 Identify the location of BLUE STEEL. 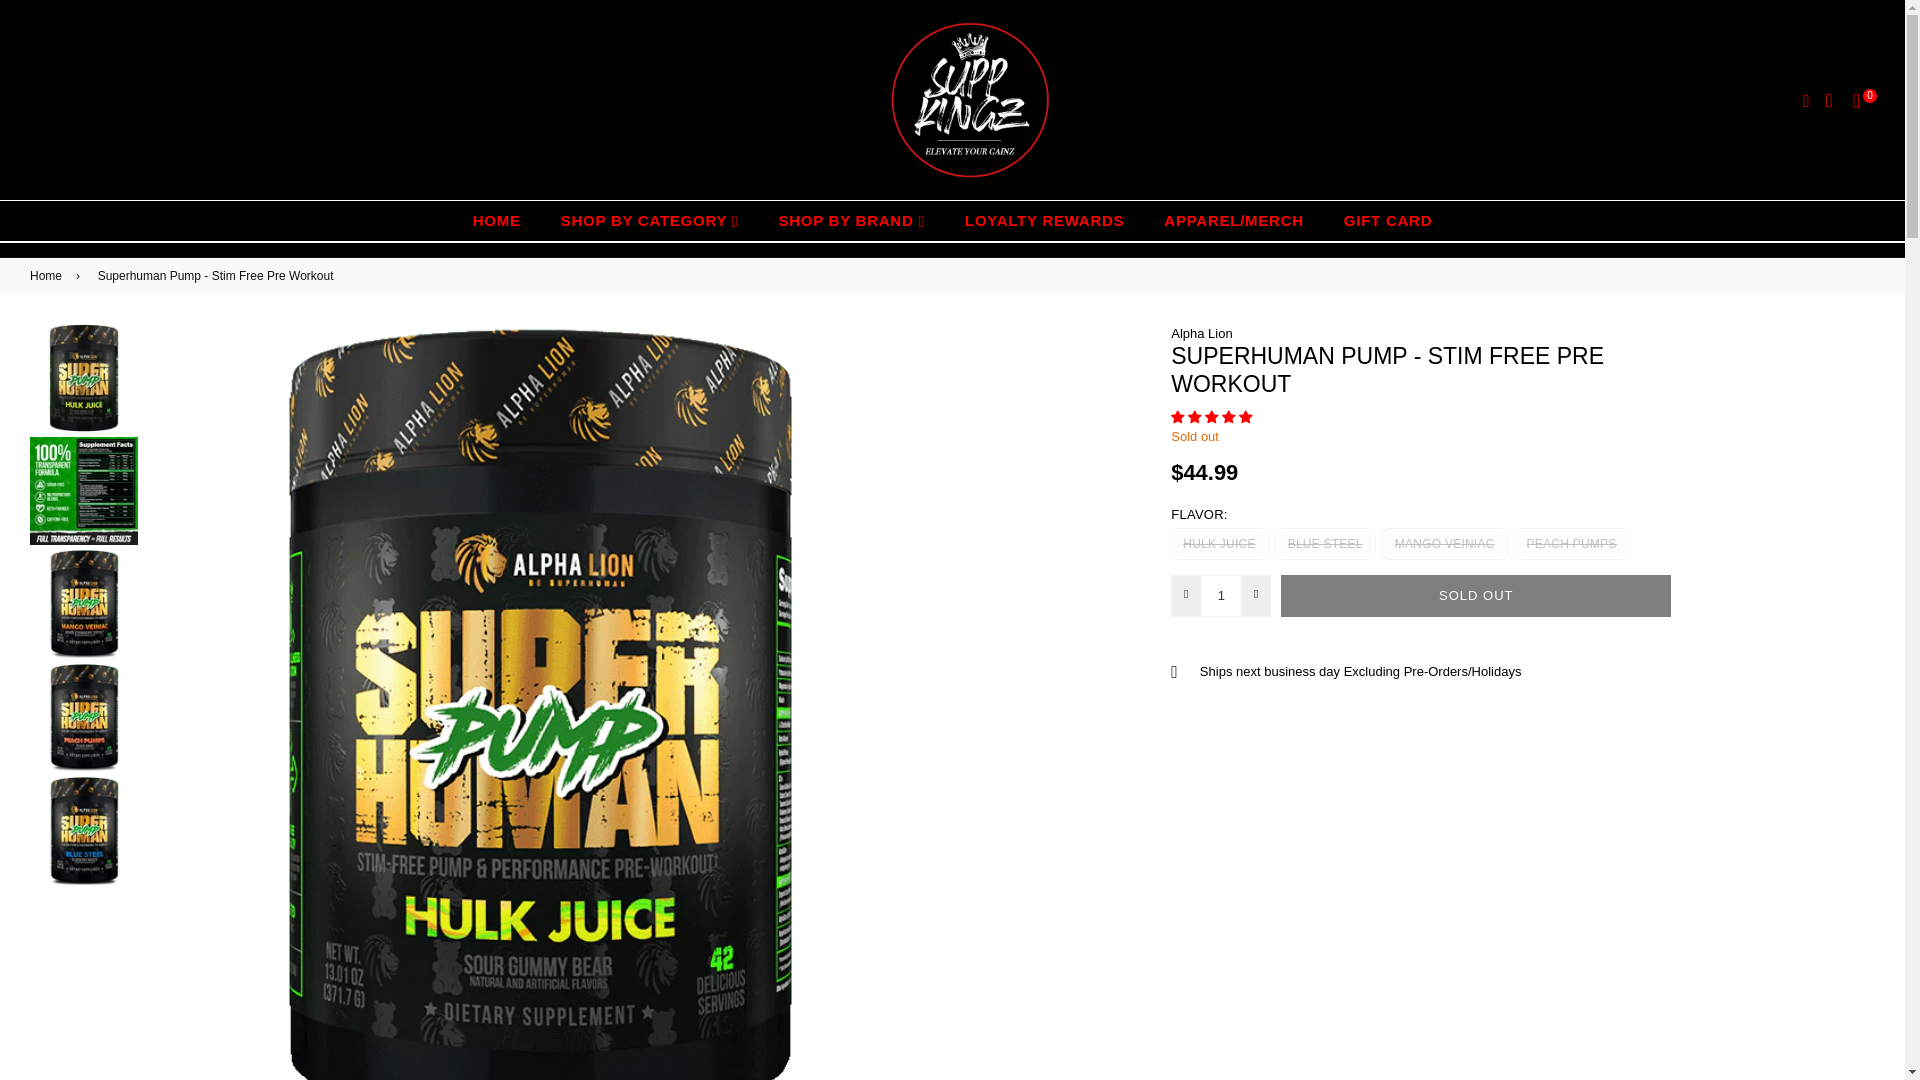
(1325, 544).